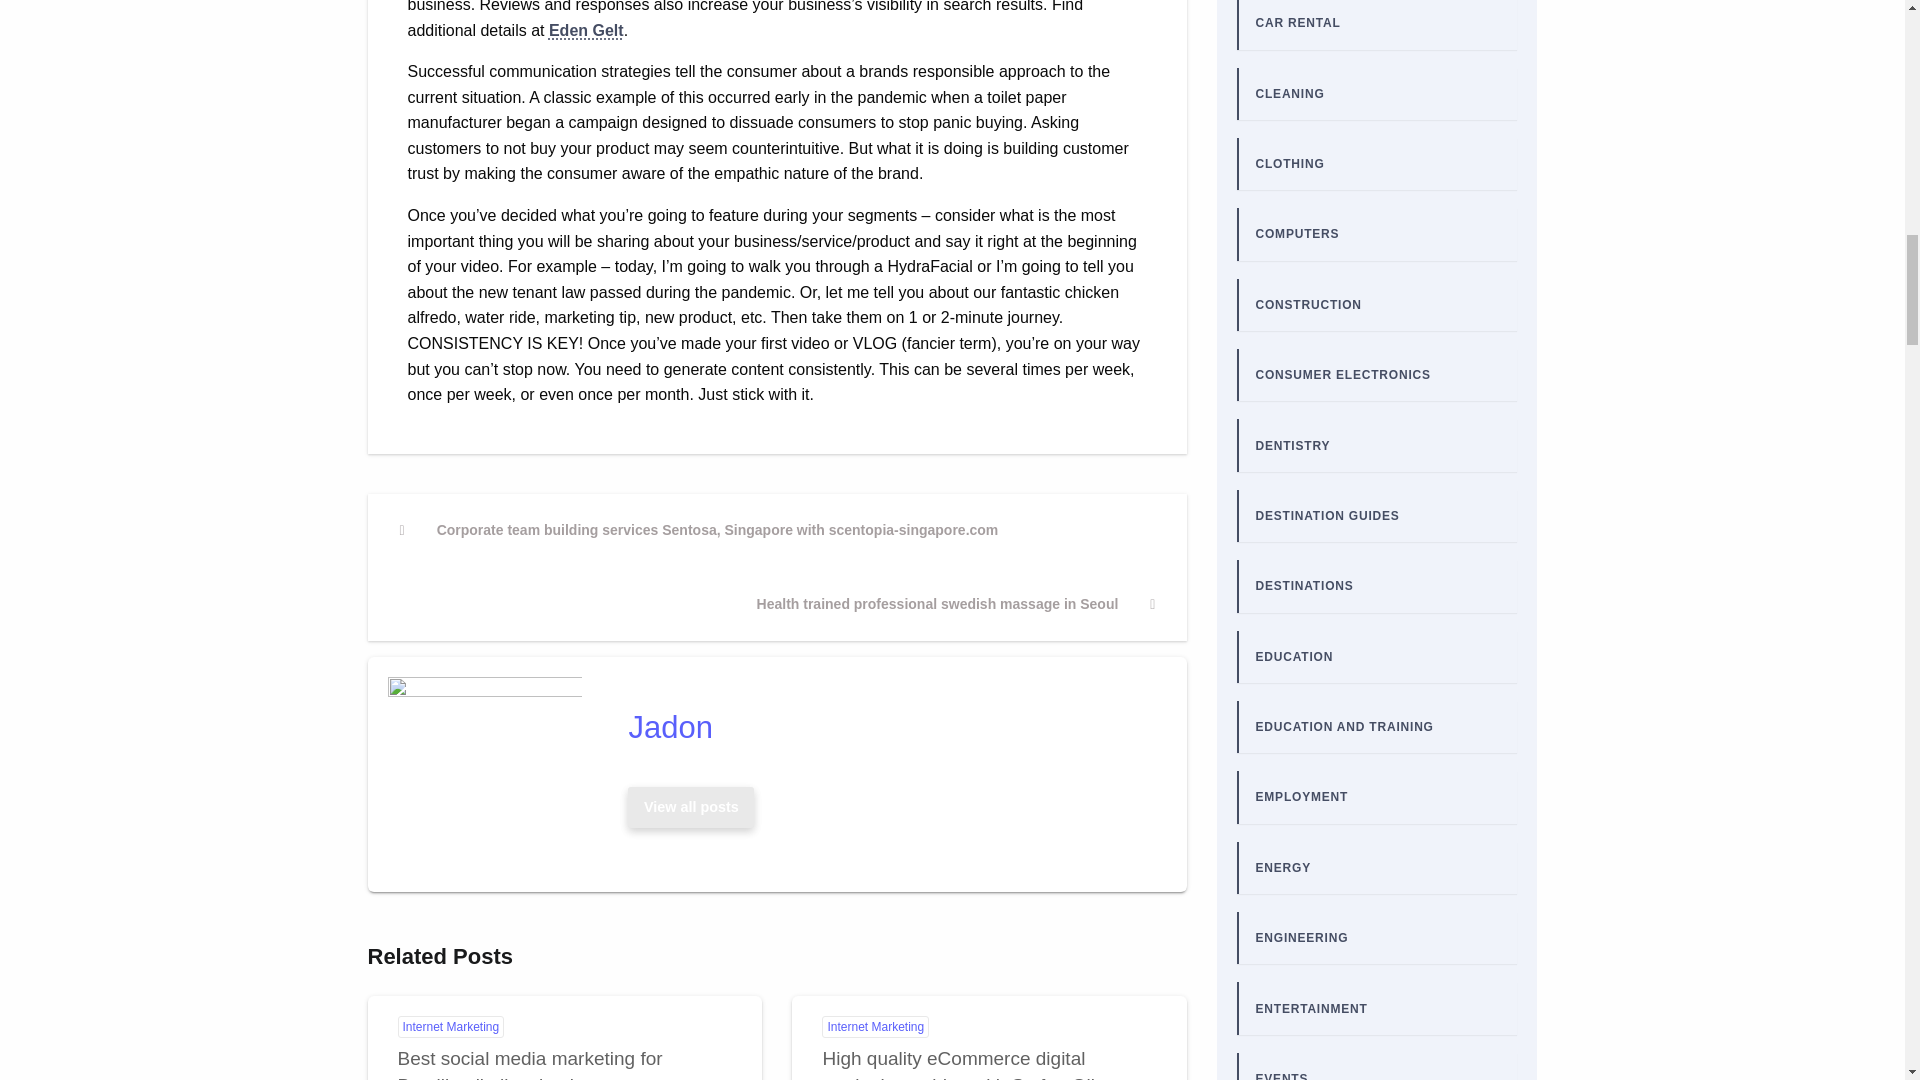 This screenshot has width=1920, height=1080. What do you see at coordinates (691, 807) in the screenshot?
I see `View all posts` at bounding box center [691, 807].